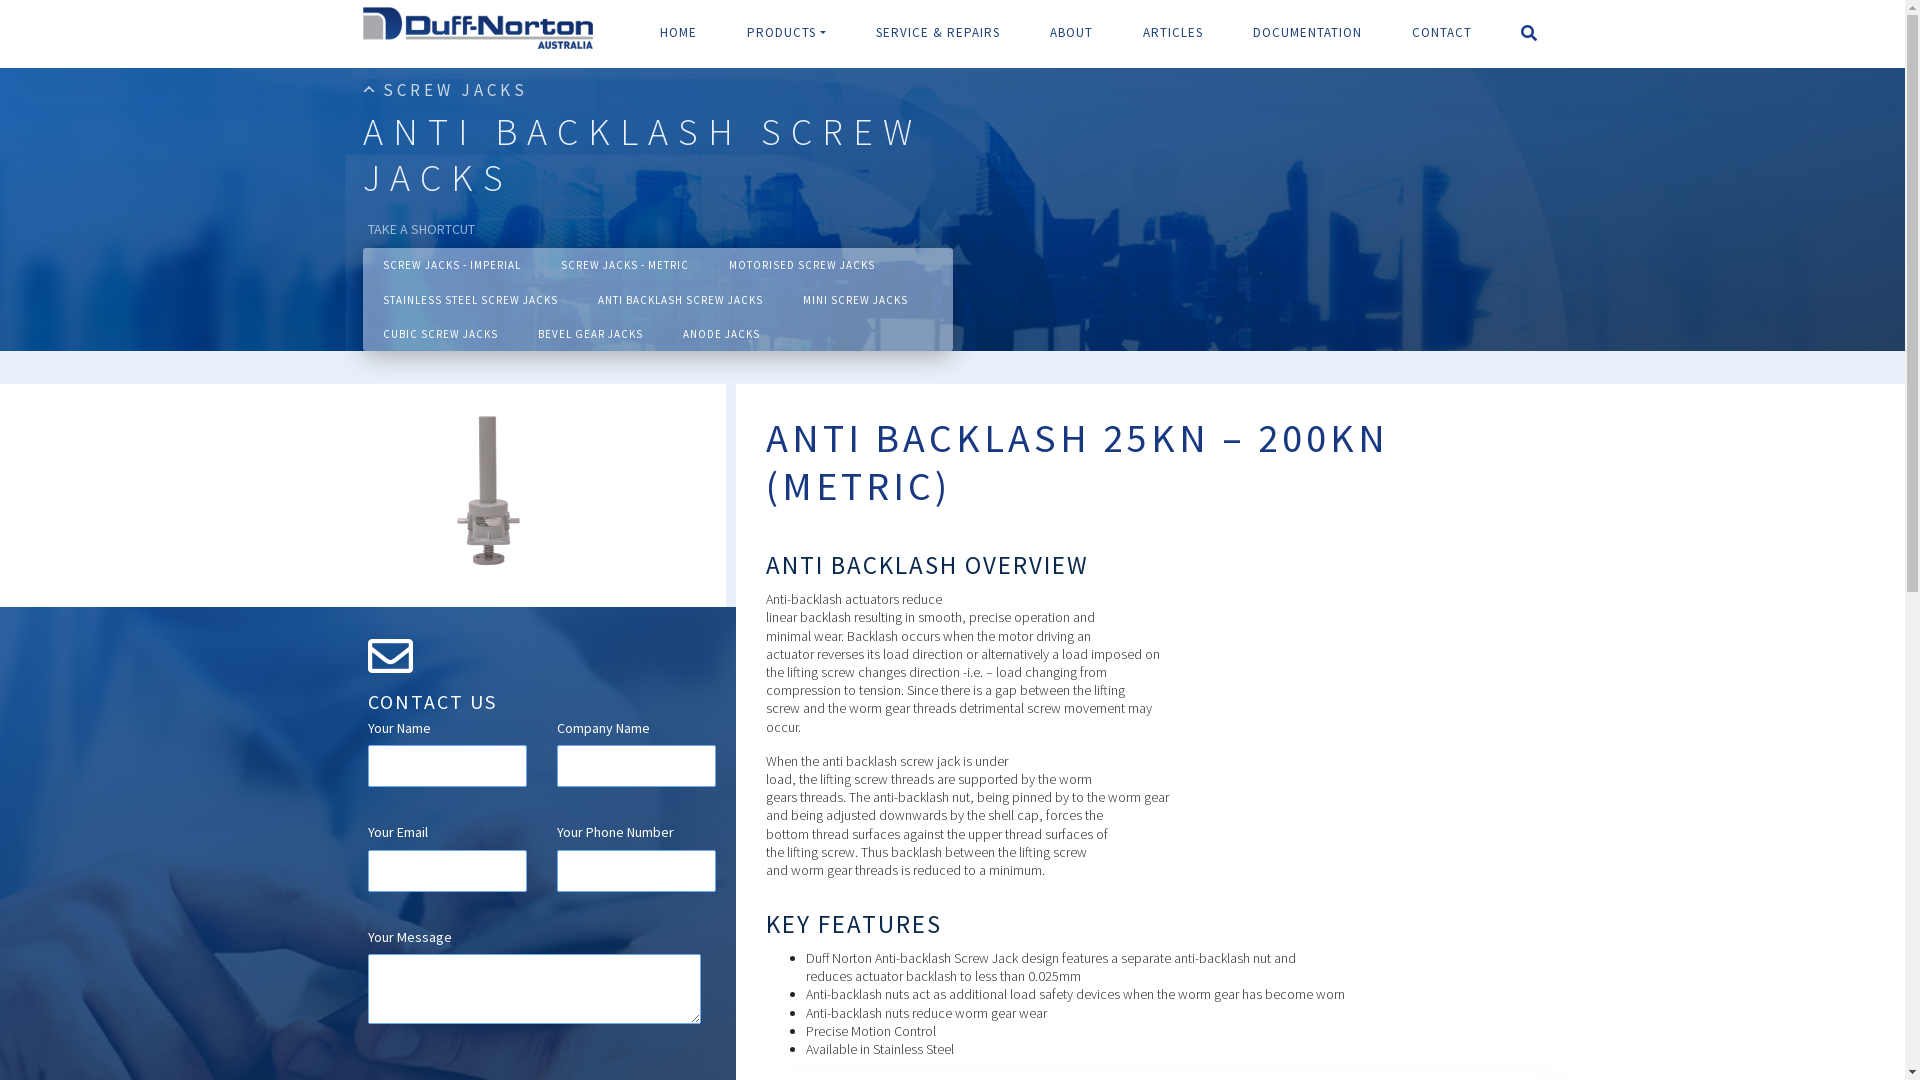 This screenshot has height=1080, width=1920. I want to click on CONTACT, so click(1430, 34).